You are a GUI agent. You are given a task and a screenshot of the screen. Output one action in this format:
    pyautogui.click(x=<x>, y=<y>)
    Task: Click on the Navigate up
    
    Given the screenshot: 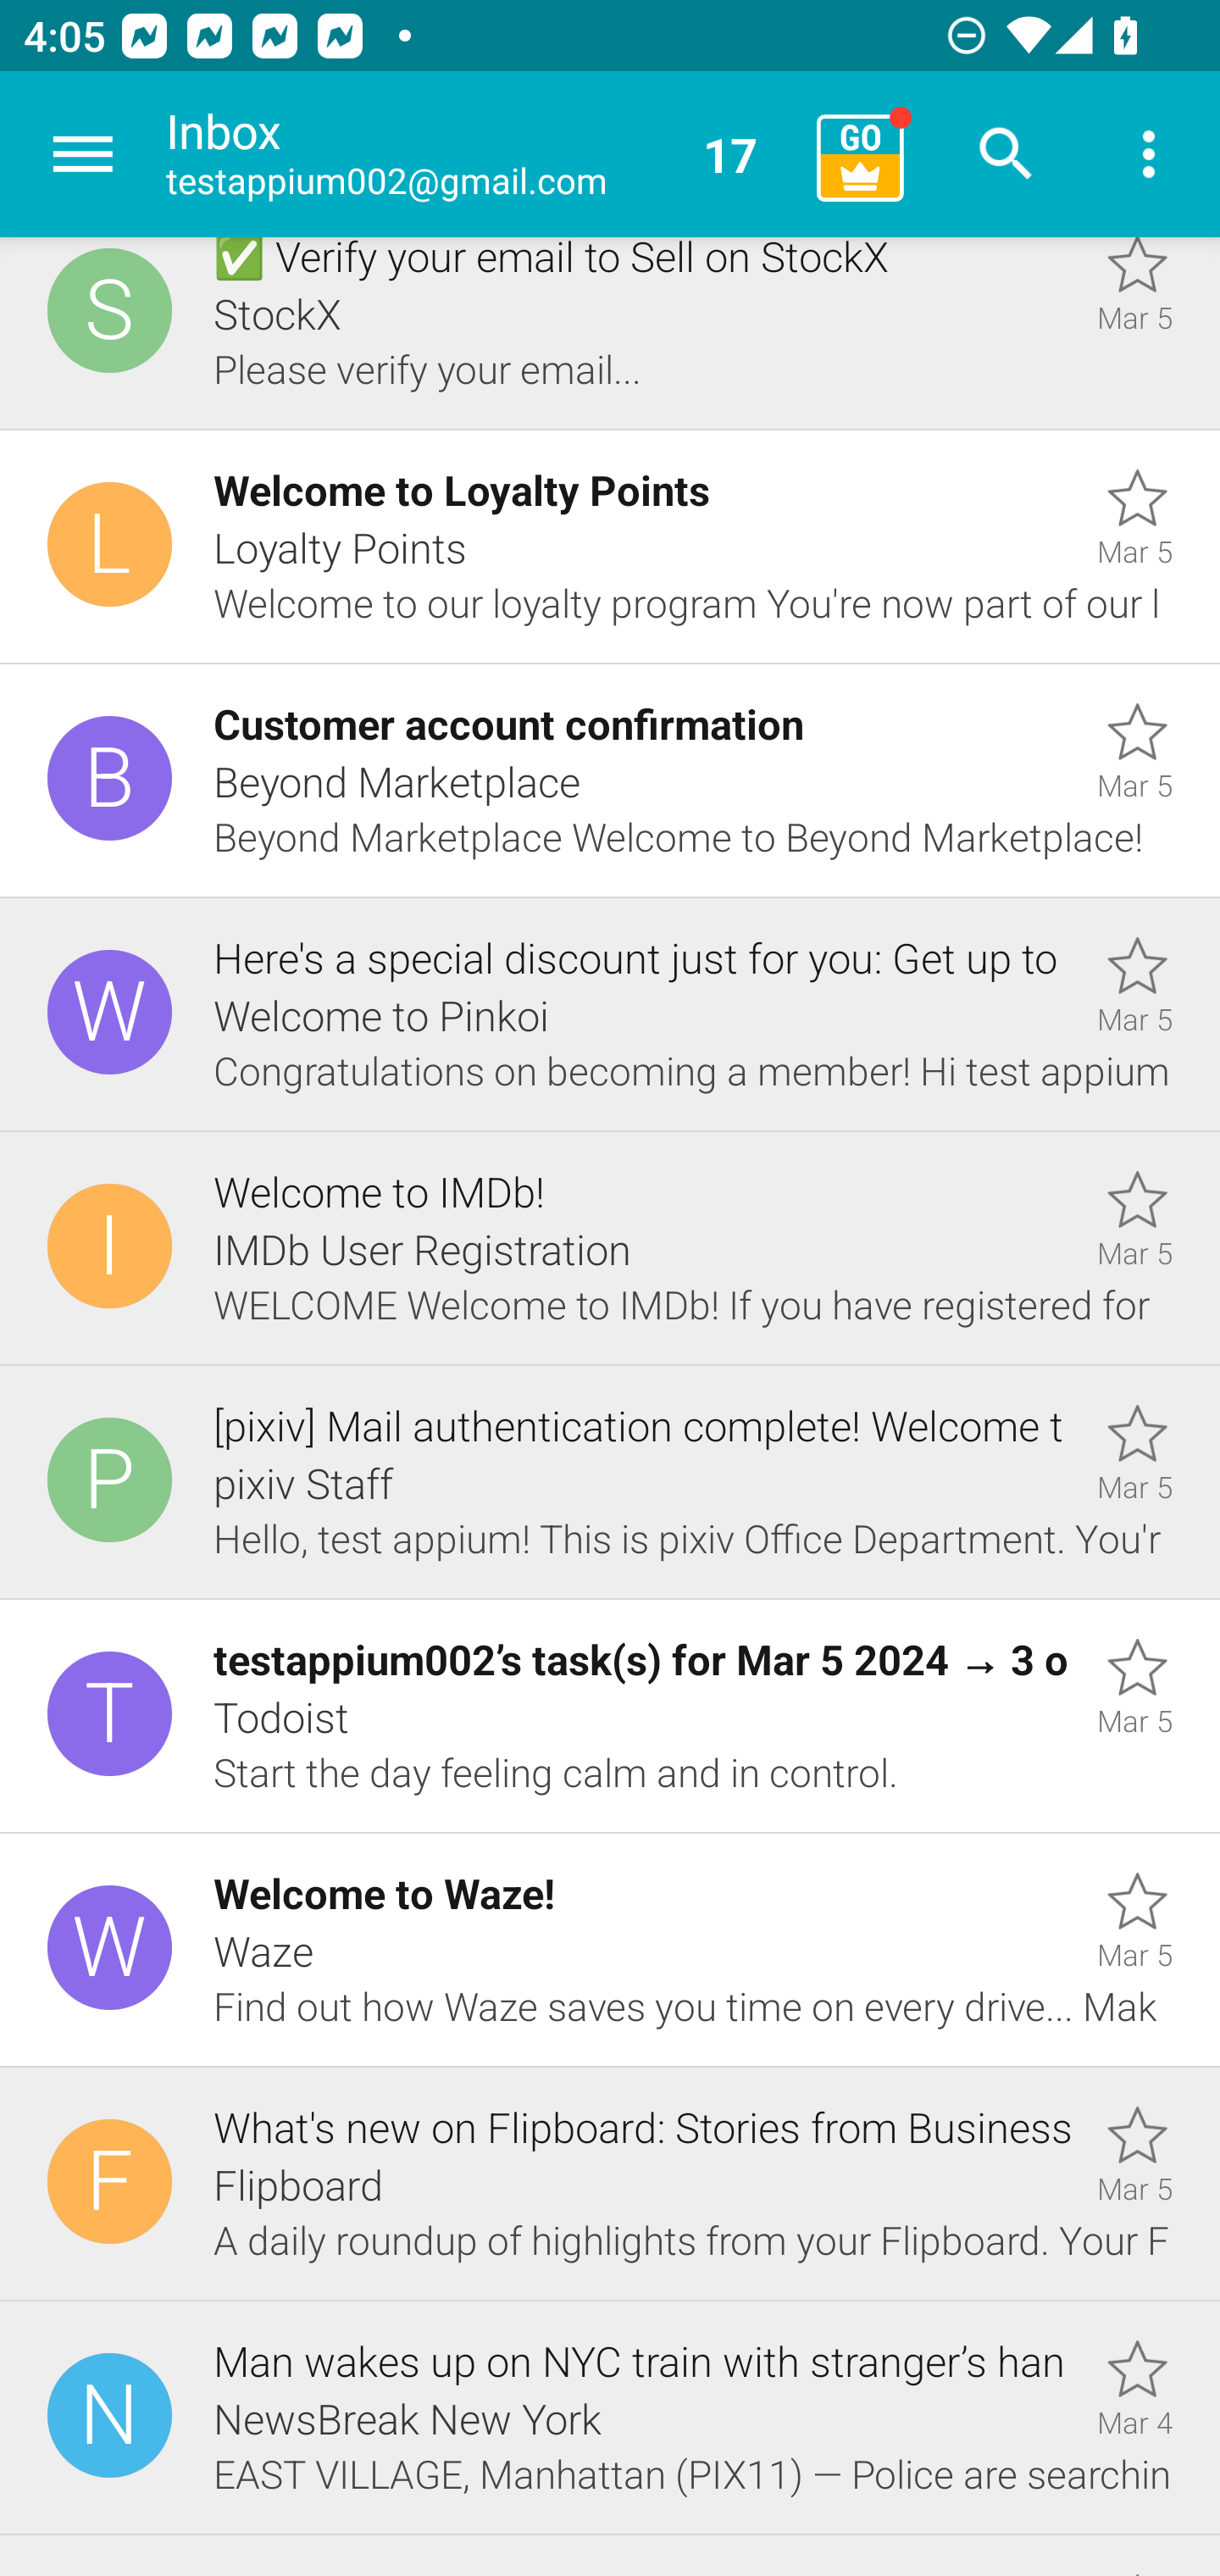 What is the action you would take?
    pyautogui.click(x=83, y=154)
    